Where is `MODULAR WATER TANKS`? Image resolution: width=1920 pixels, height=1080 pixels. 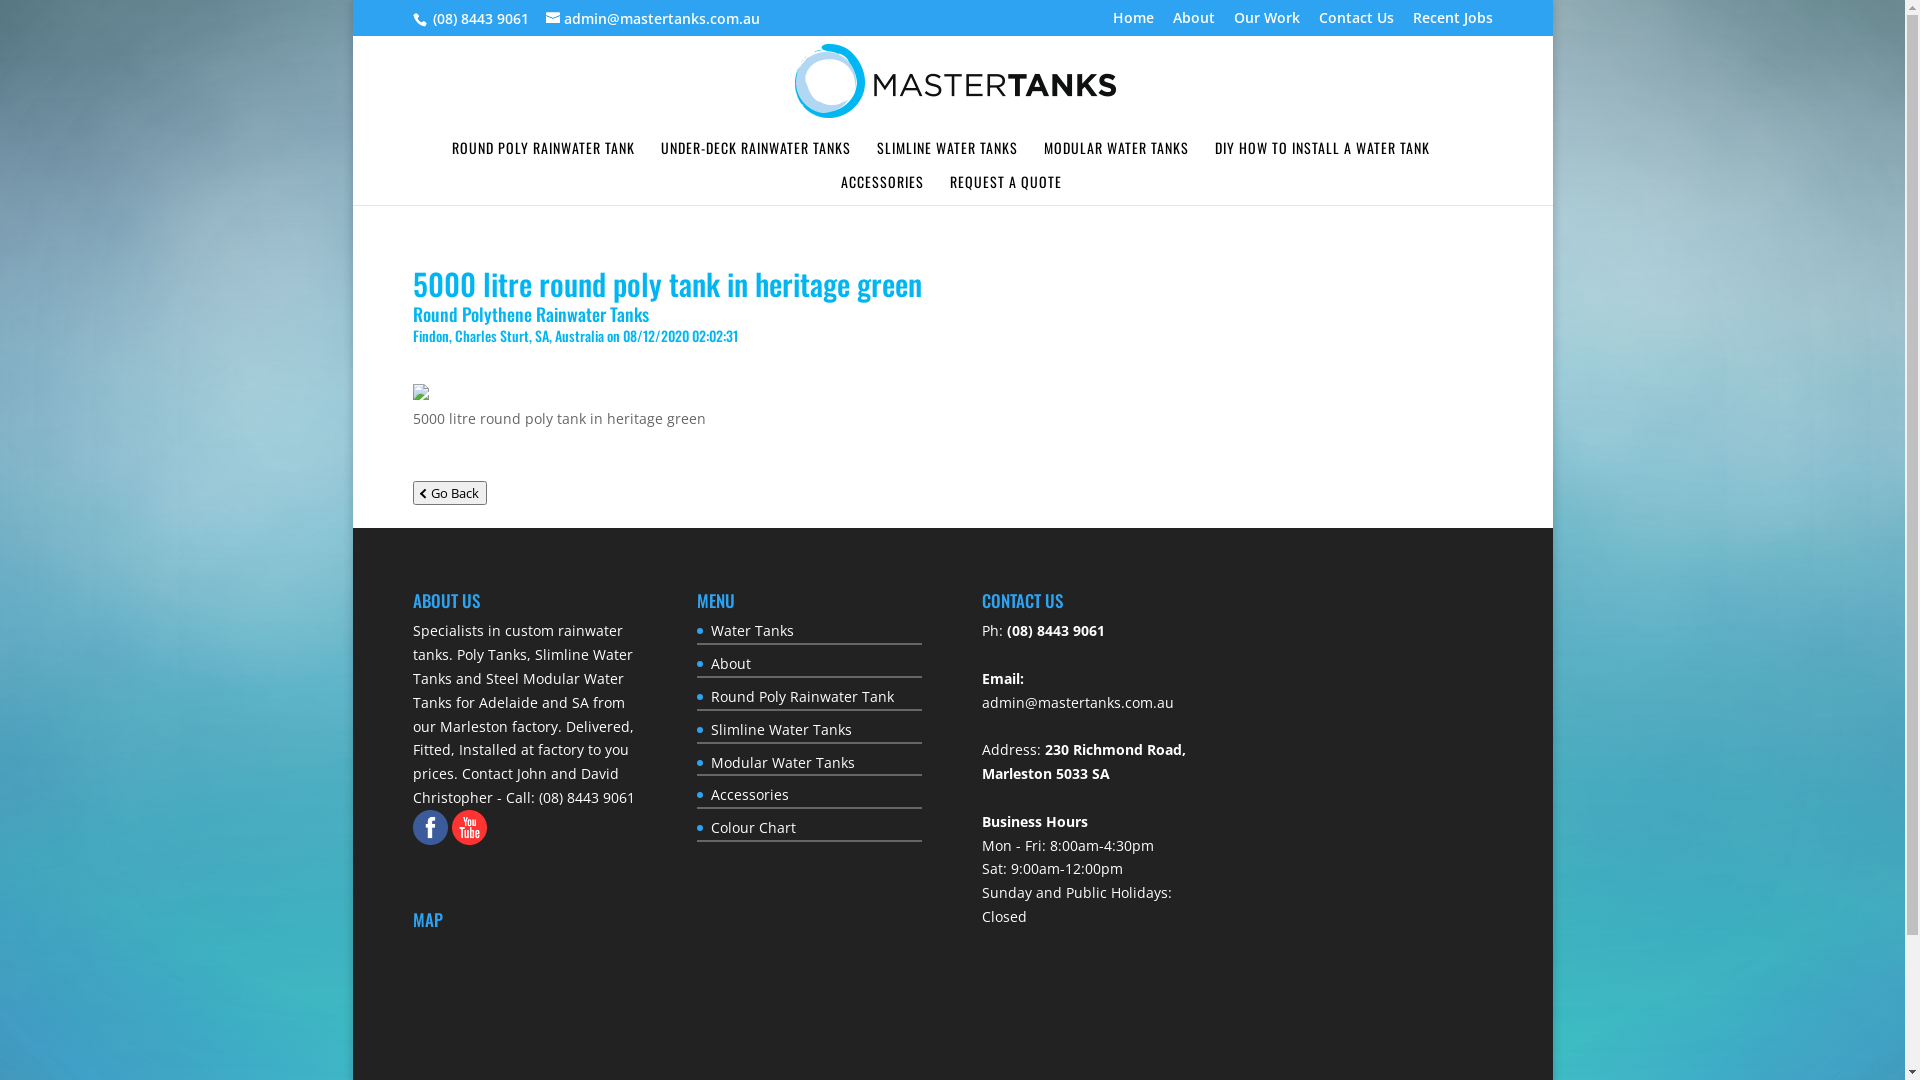 MODULAR WATER TANKS is located at coordinates (1116, 154).